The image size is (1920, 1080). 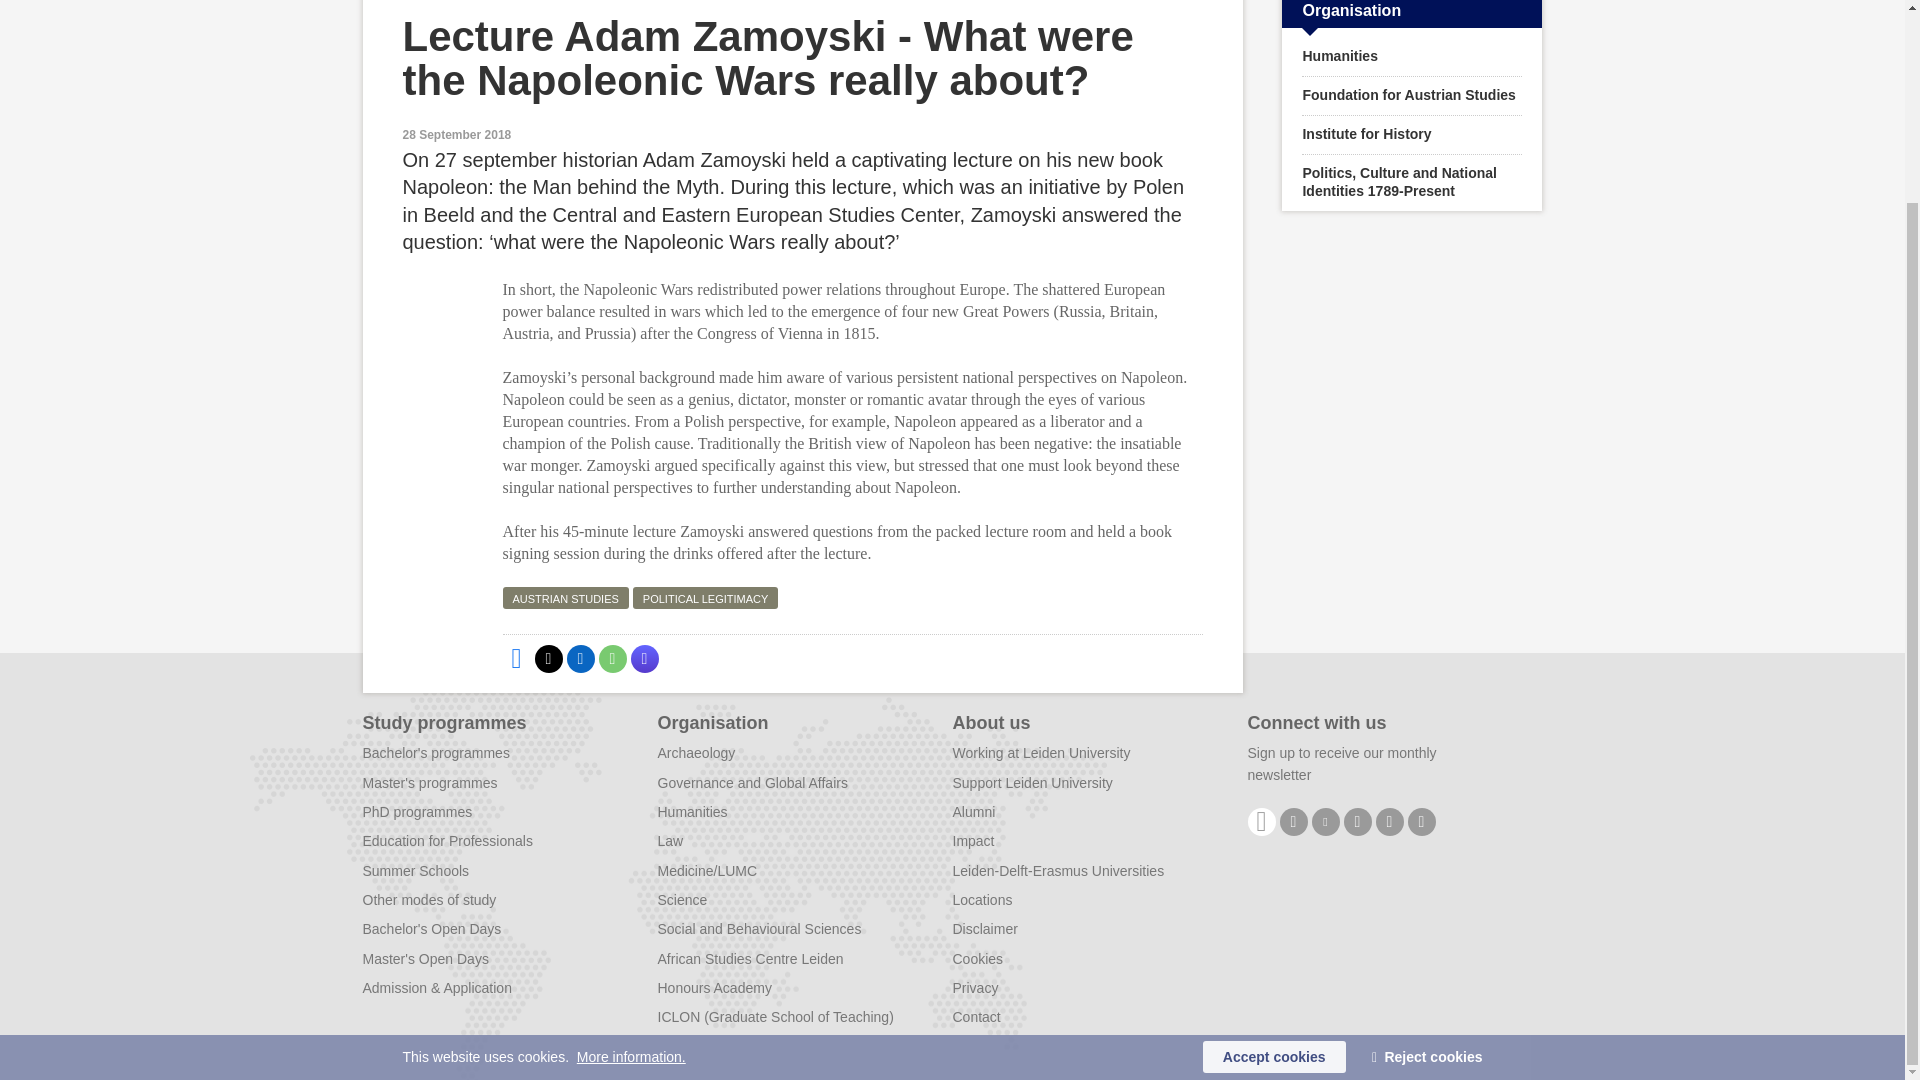 I want to click on Share on Facebook, so click(x=515, y=658).